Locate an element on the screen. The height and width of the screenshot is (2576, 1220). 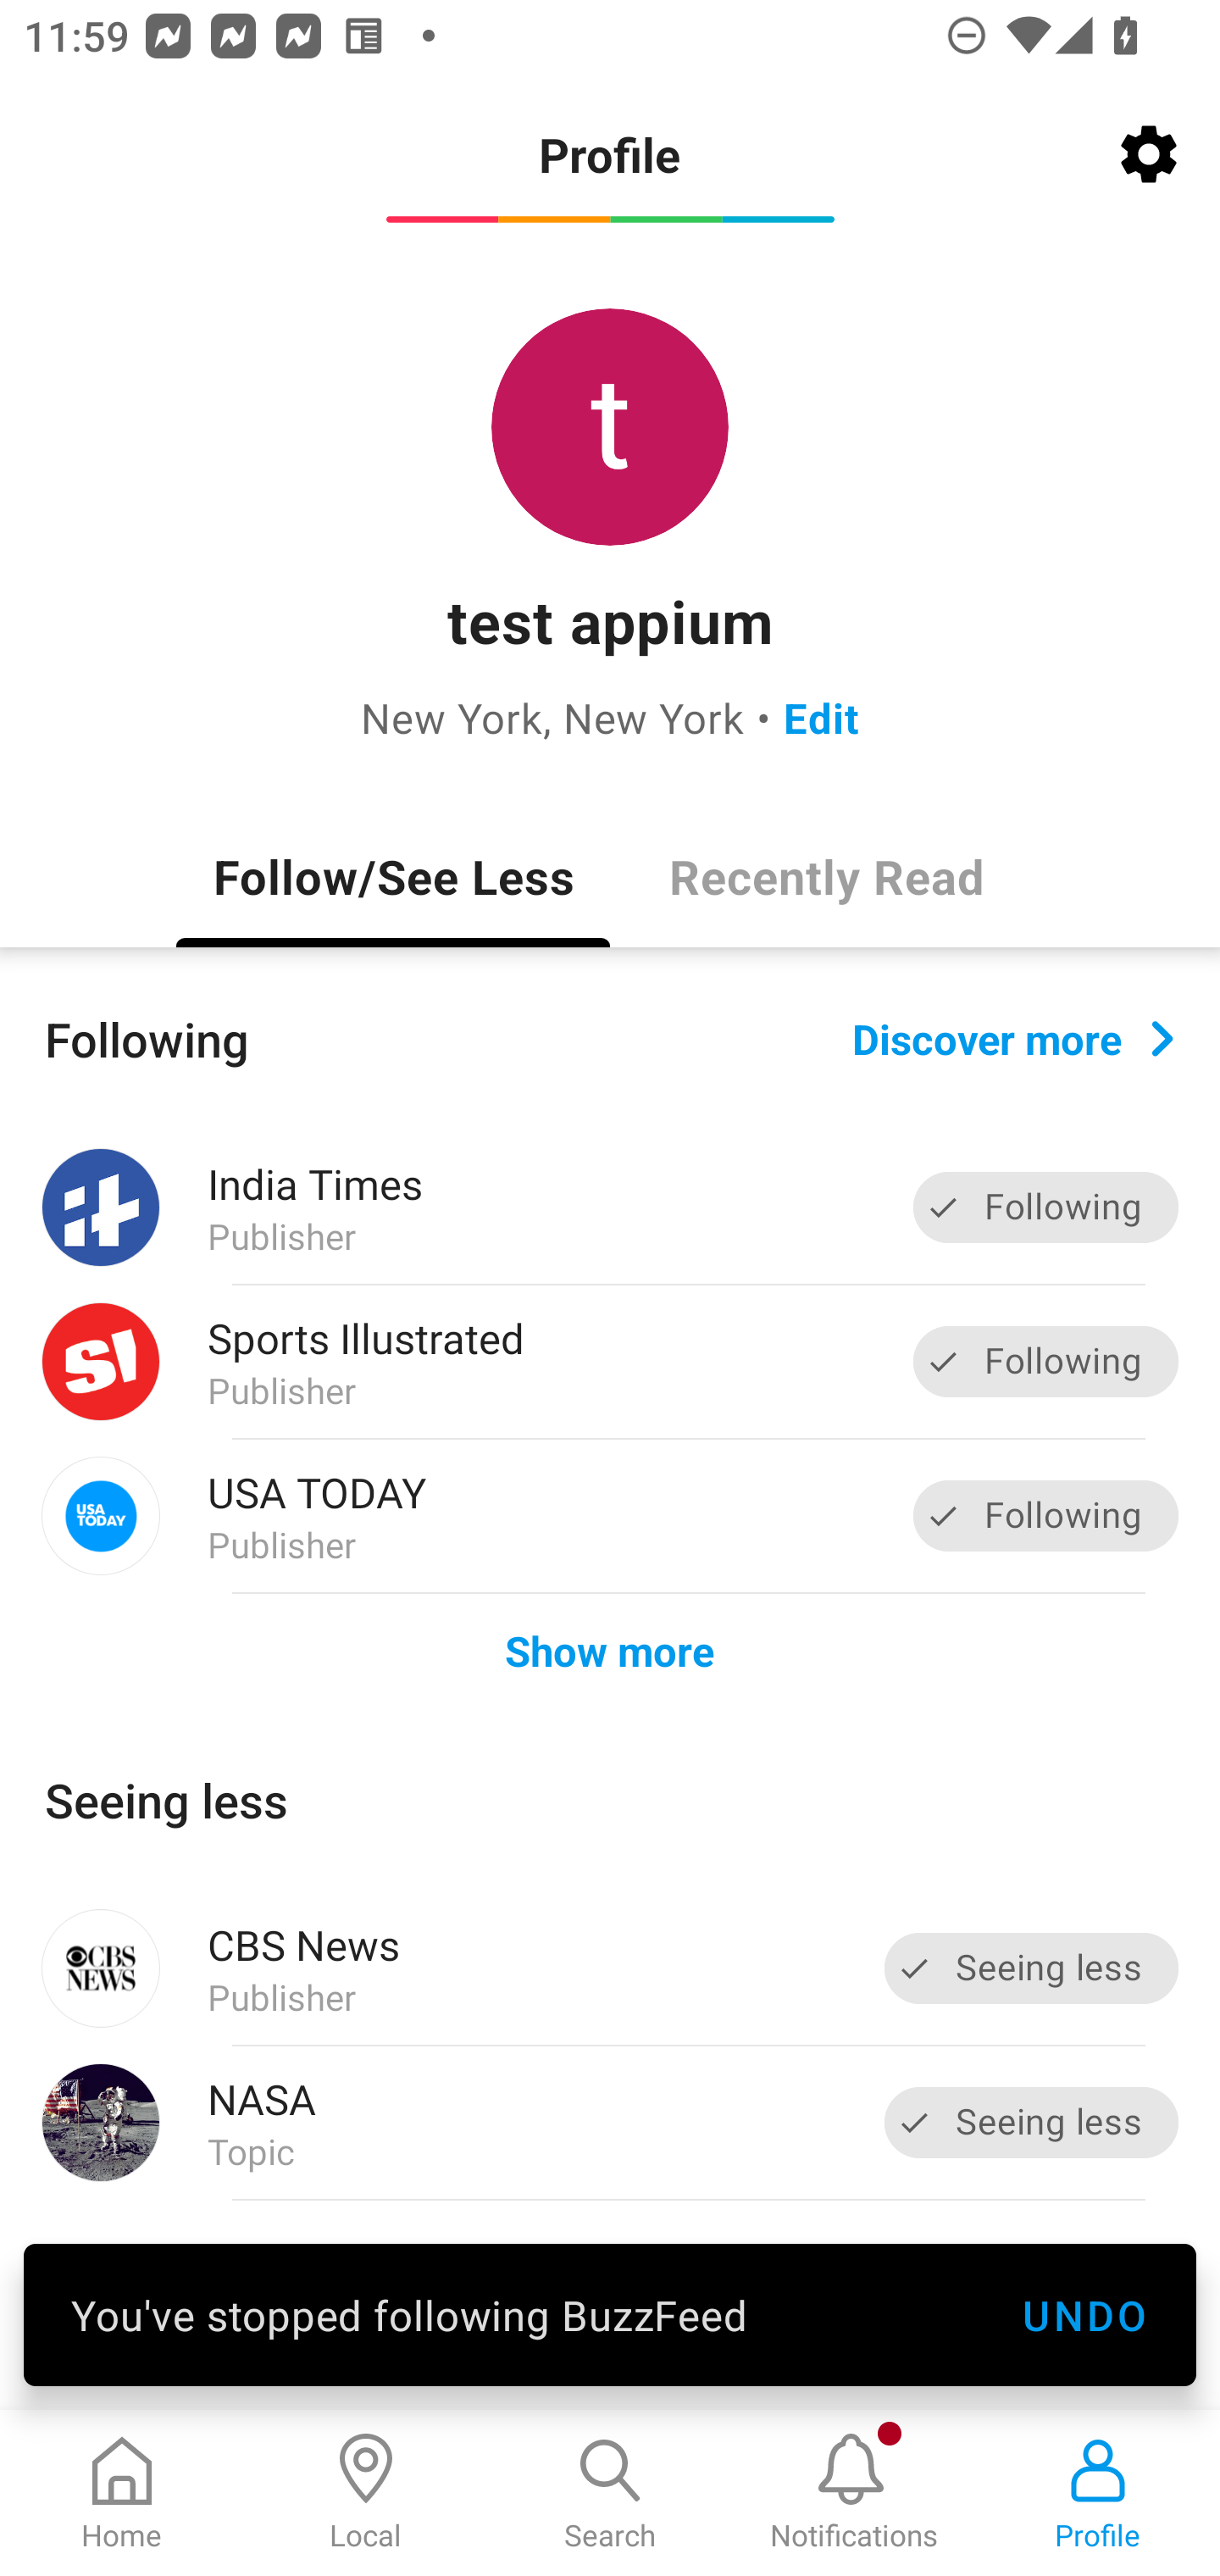
Edit is located at coordinates (822, 717).